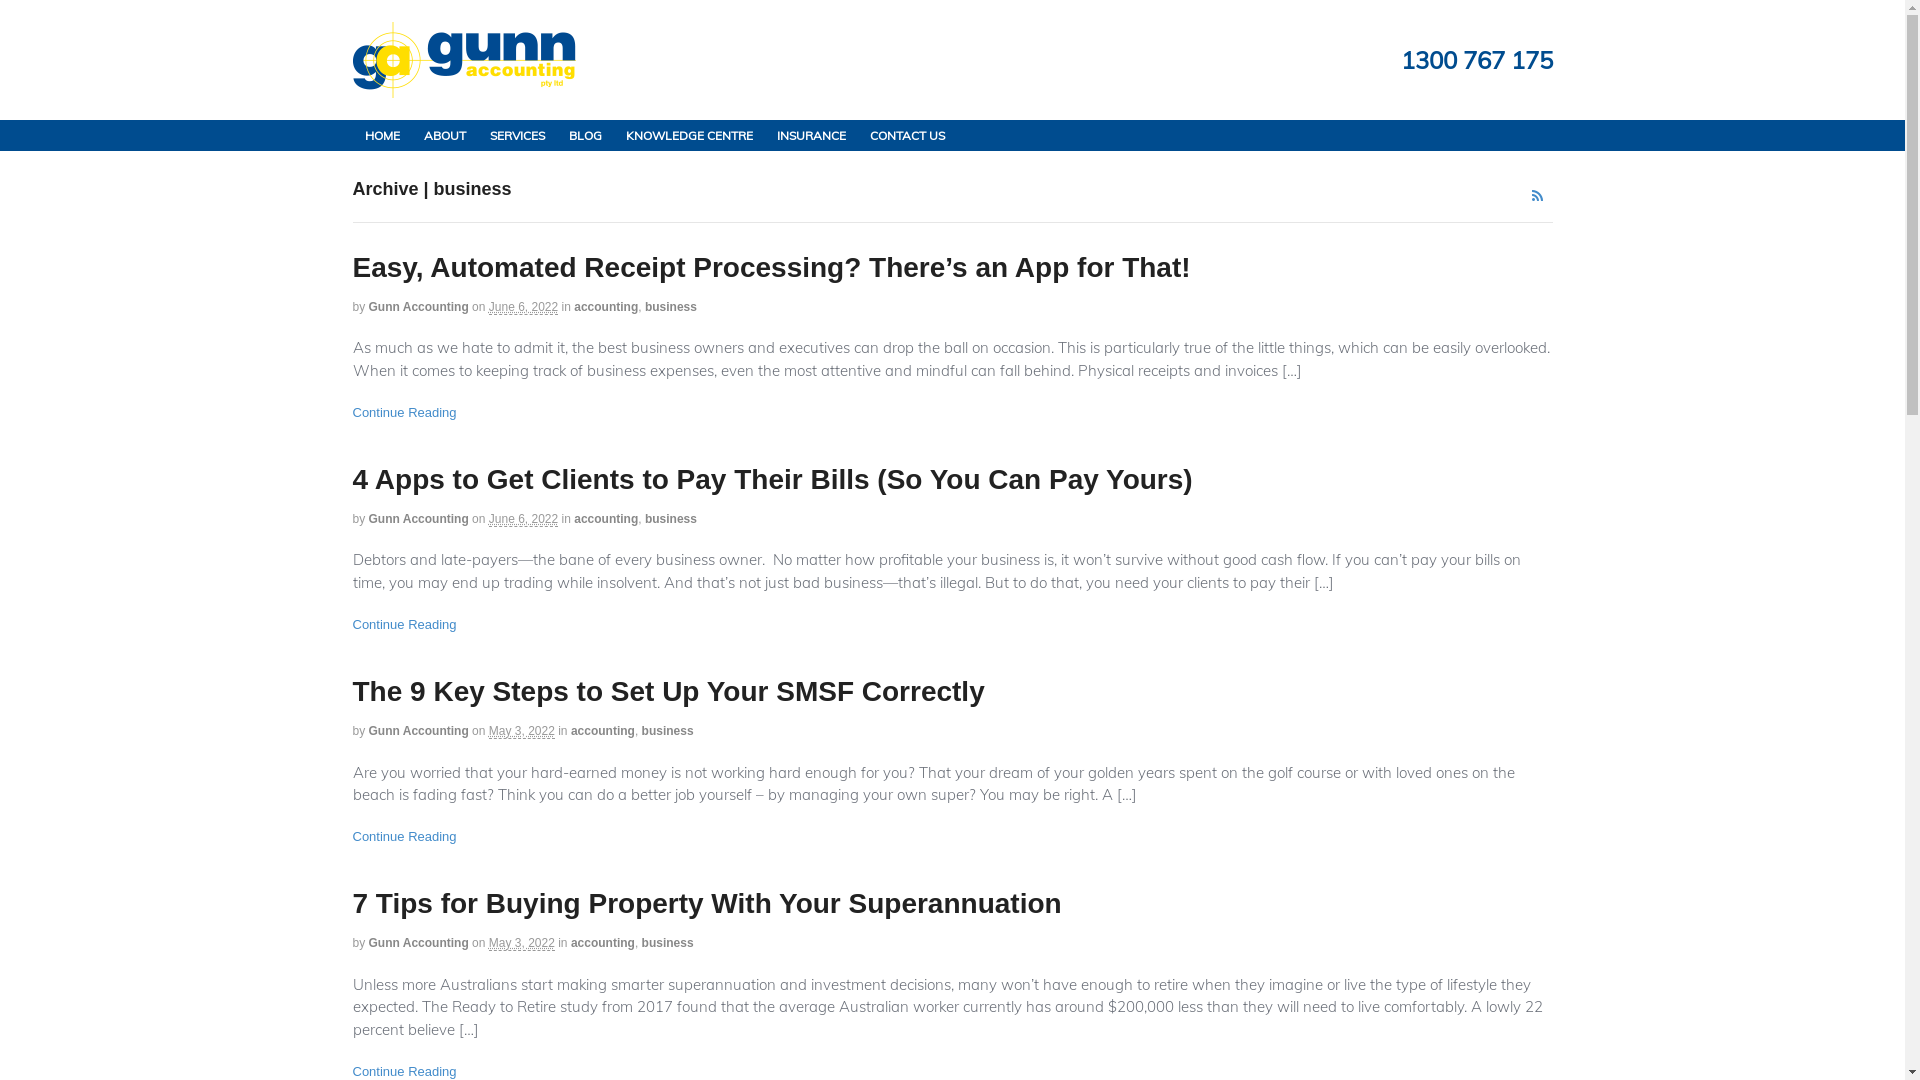 This screenshot has height=1080, width=1920. What do you see at coordinates (382, 136) in the screenshot?
I see `HOME` at bounding box center [382, 136].